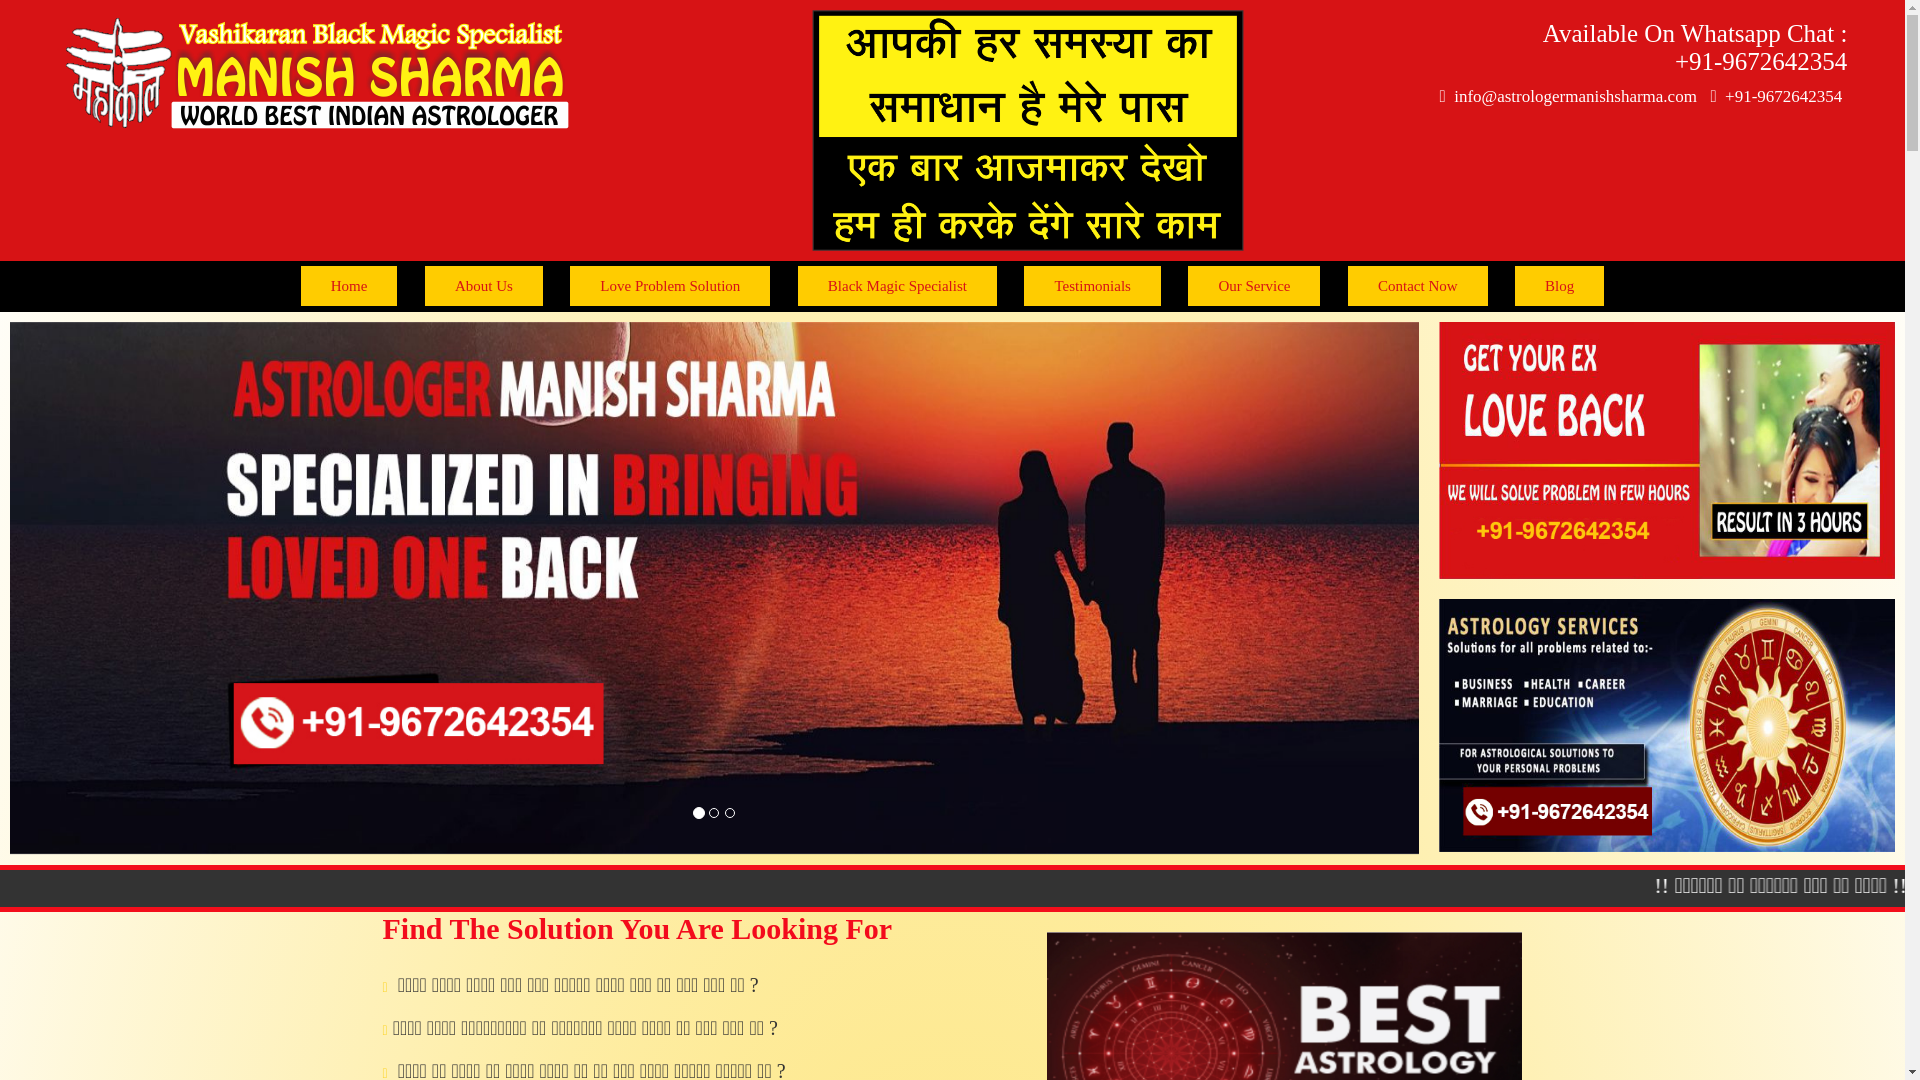 This screenshot has height=1080, width=1920. What do you see at coordinates (1558, 285) in the screenshot?
I see `Blog` at bounding box center [1558, 285].